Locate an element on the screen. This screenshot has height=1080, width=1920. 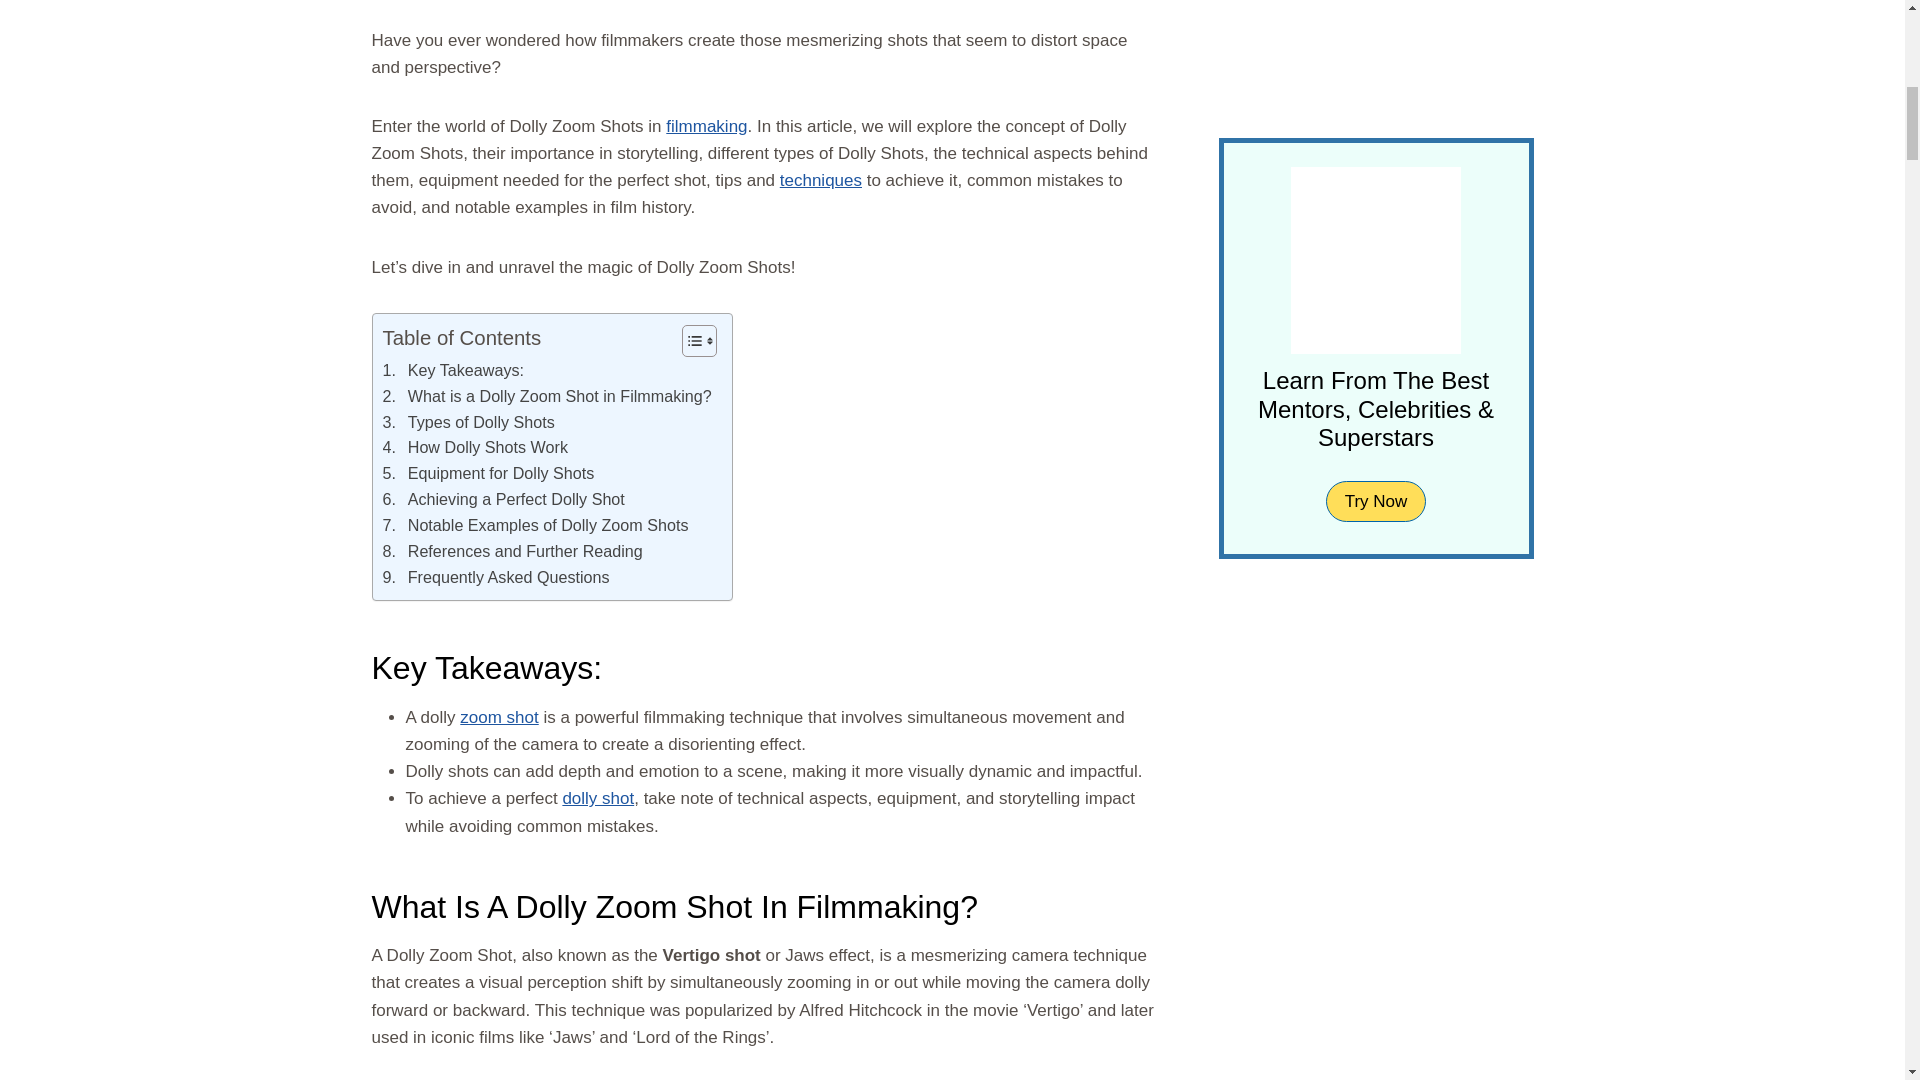
techniques is located at coordinates (820, 180).